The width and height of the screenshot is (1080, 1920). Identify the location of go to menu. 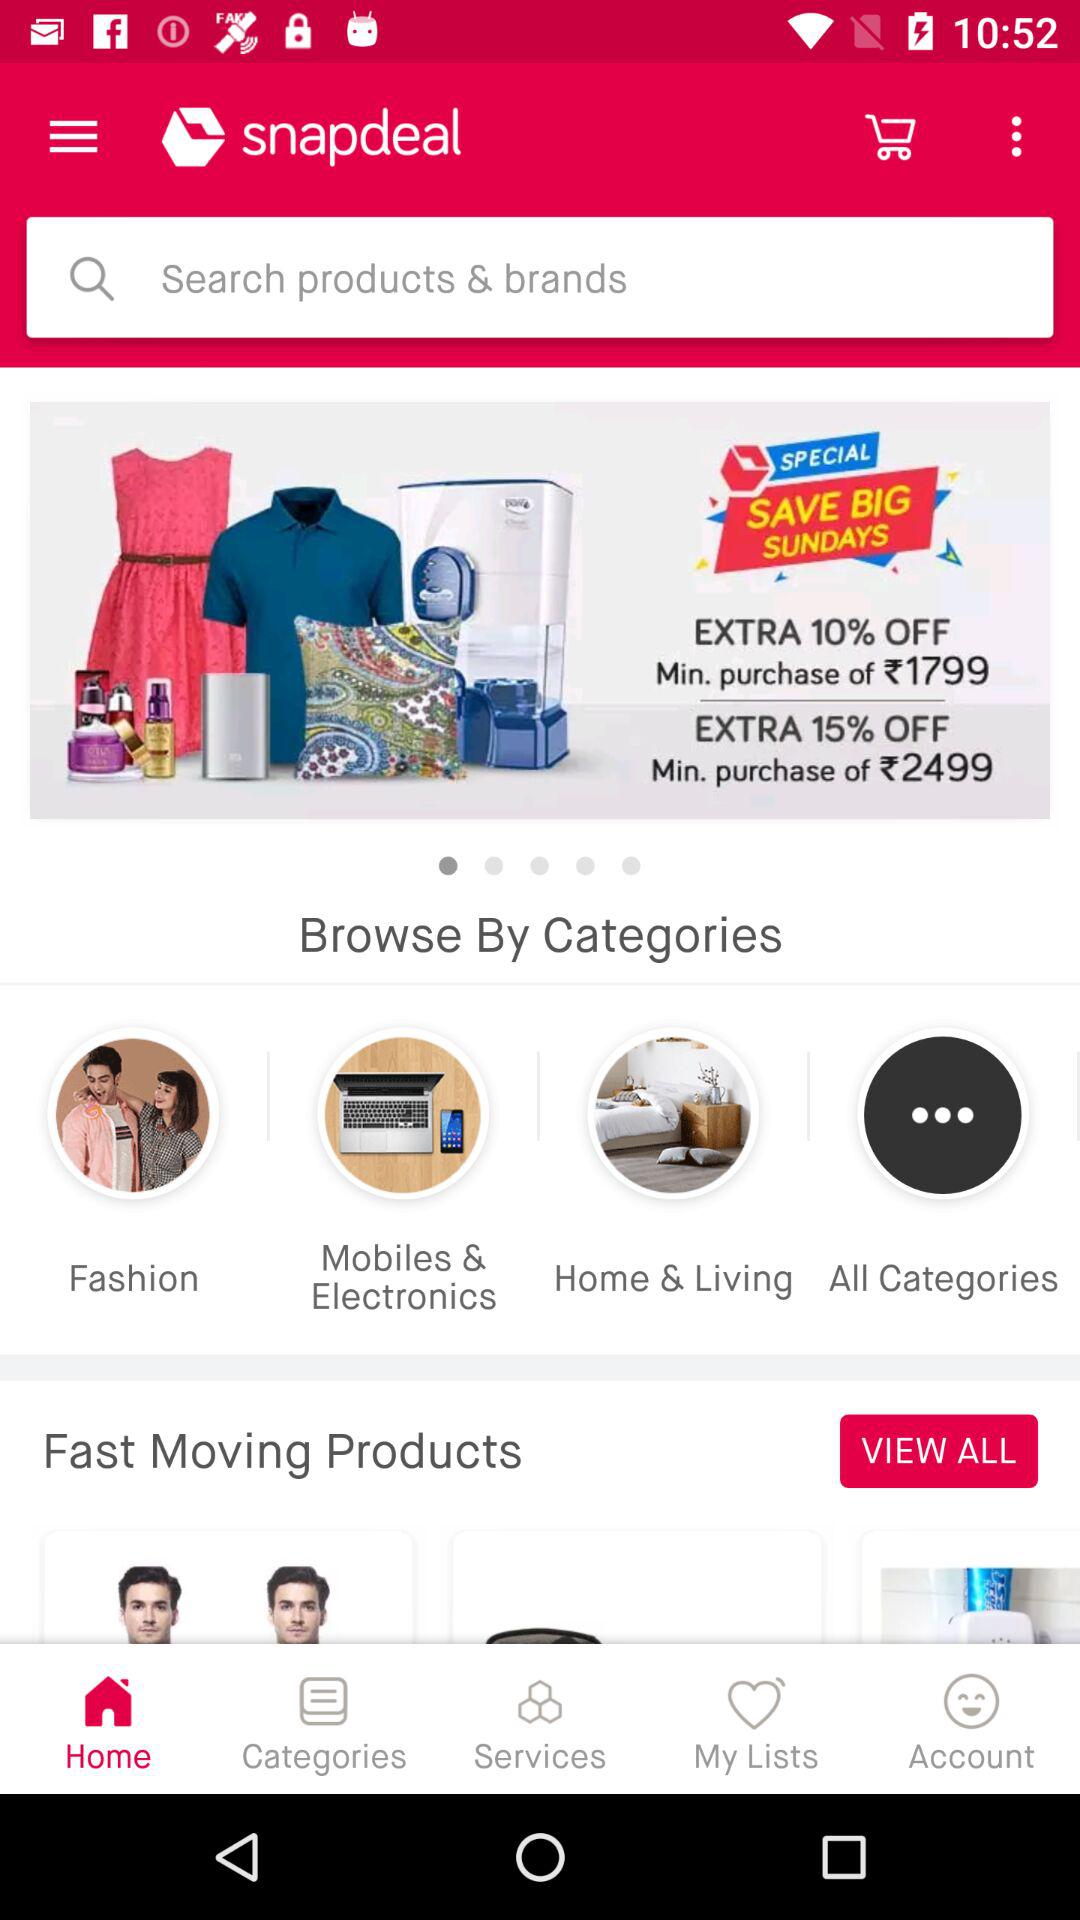
(74, 136).